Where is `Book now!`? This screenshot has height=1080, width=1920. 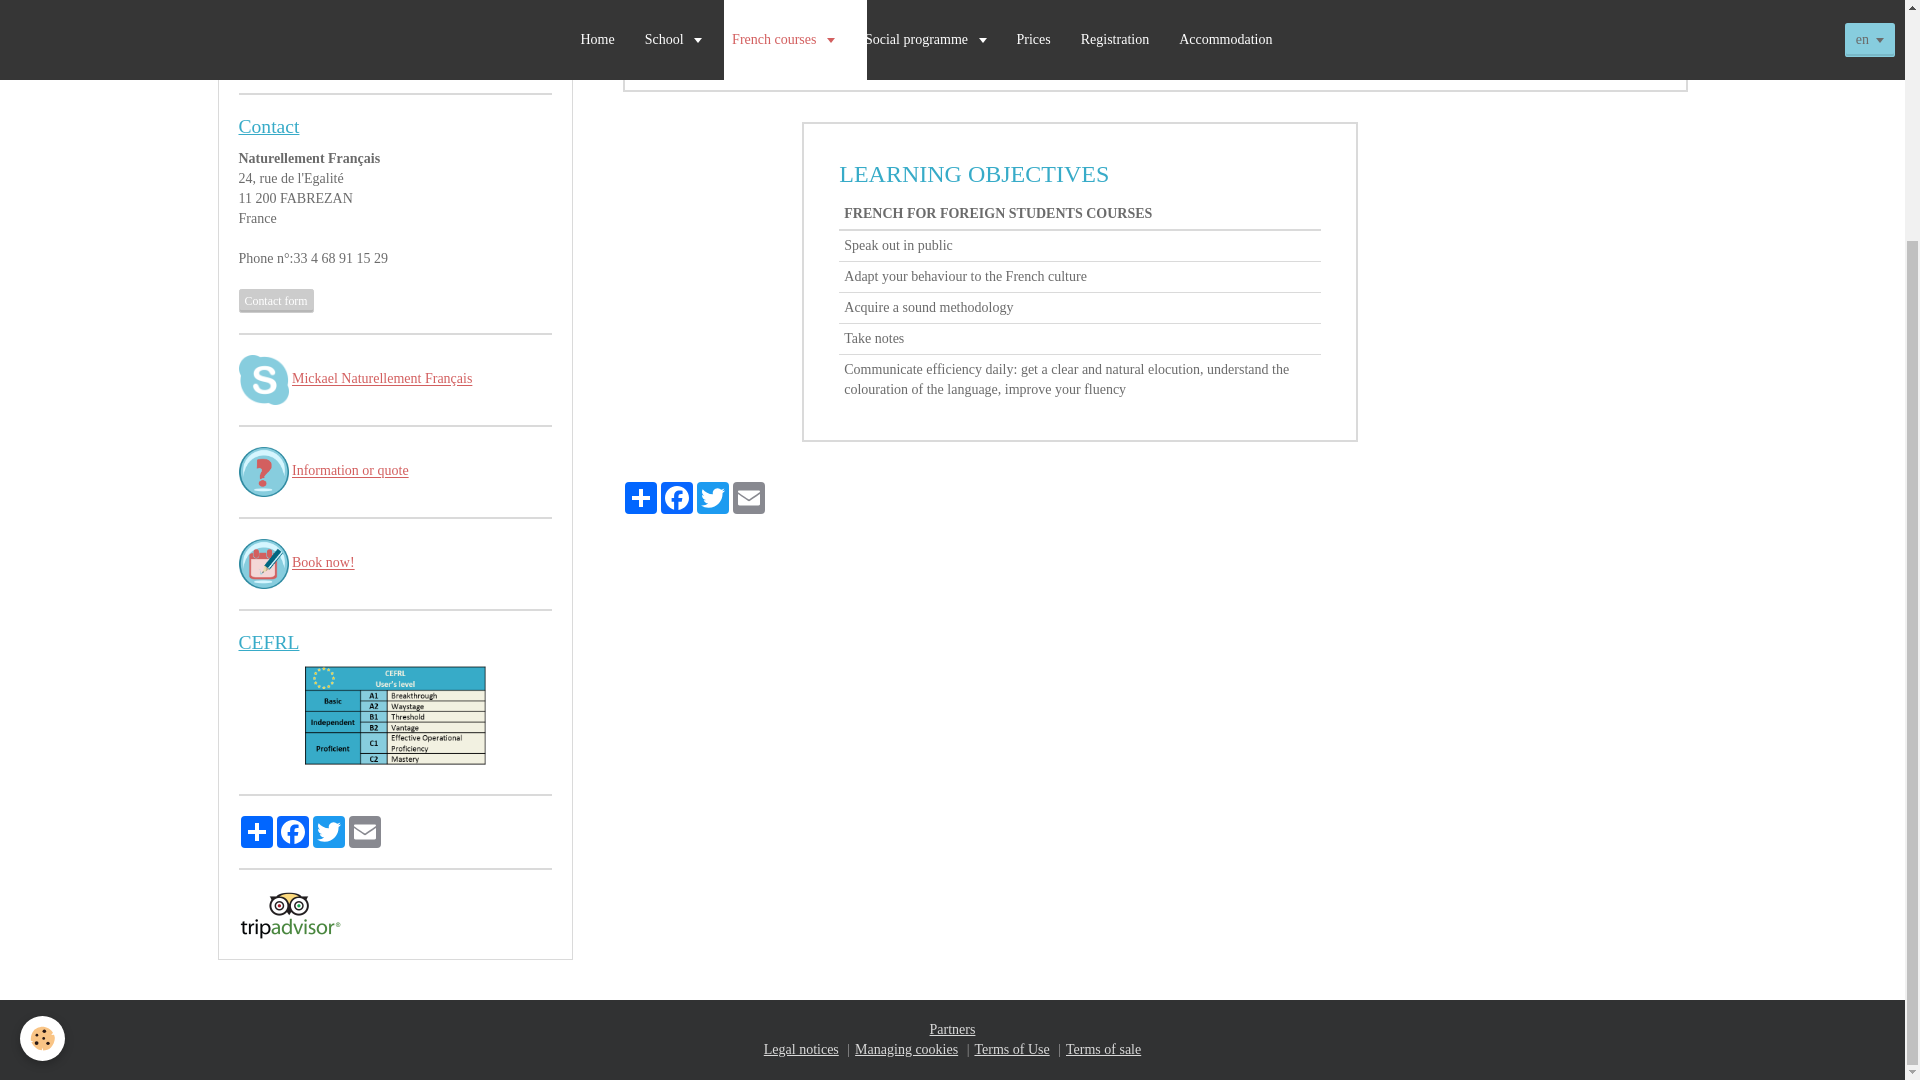
Book now! is located at coordinates (323, 564).